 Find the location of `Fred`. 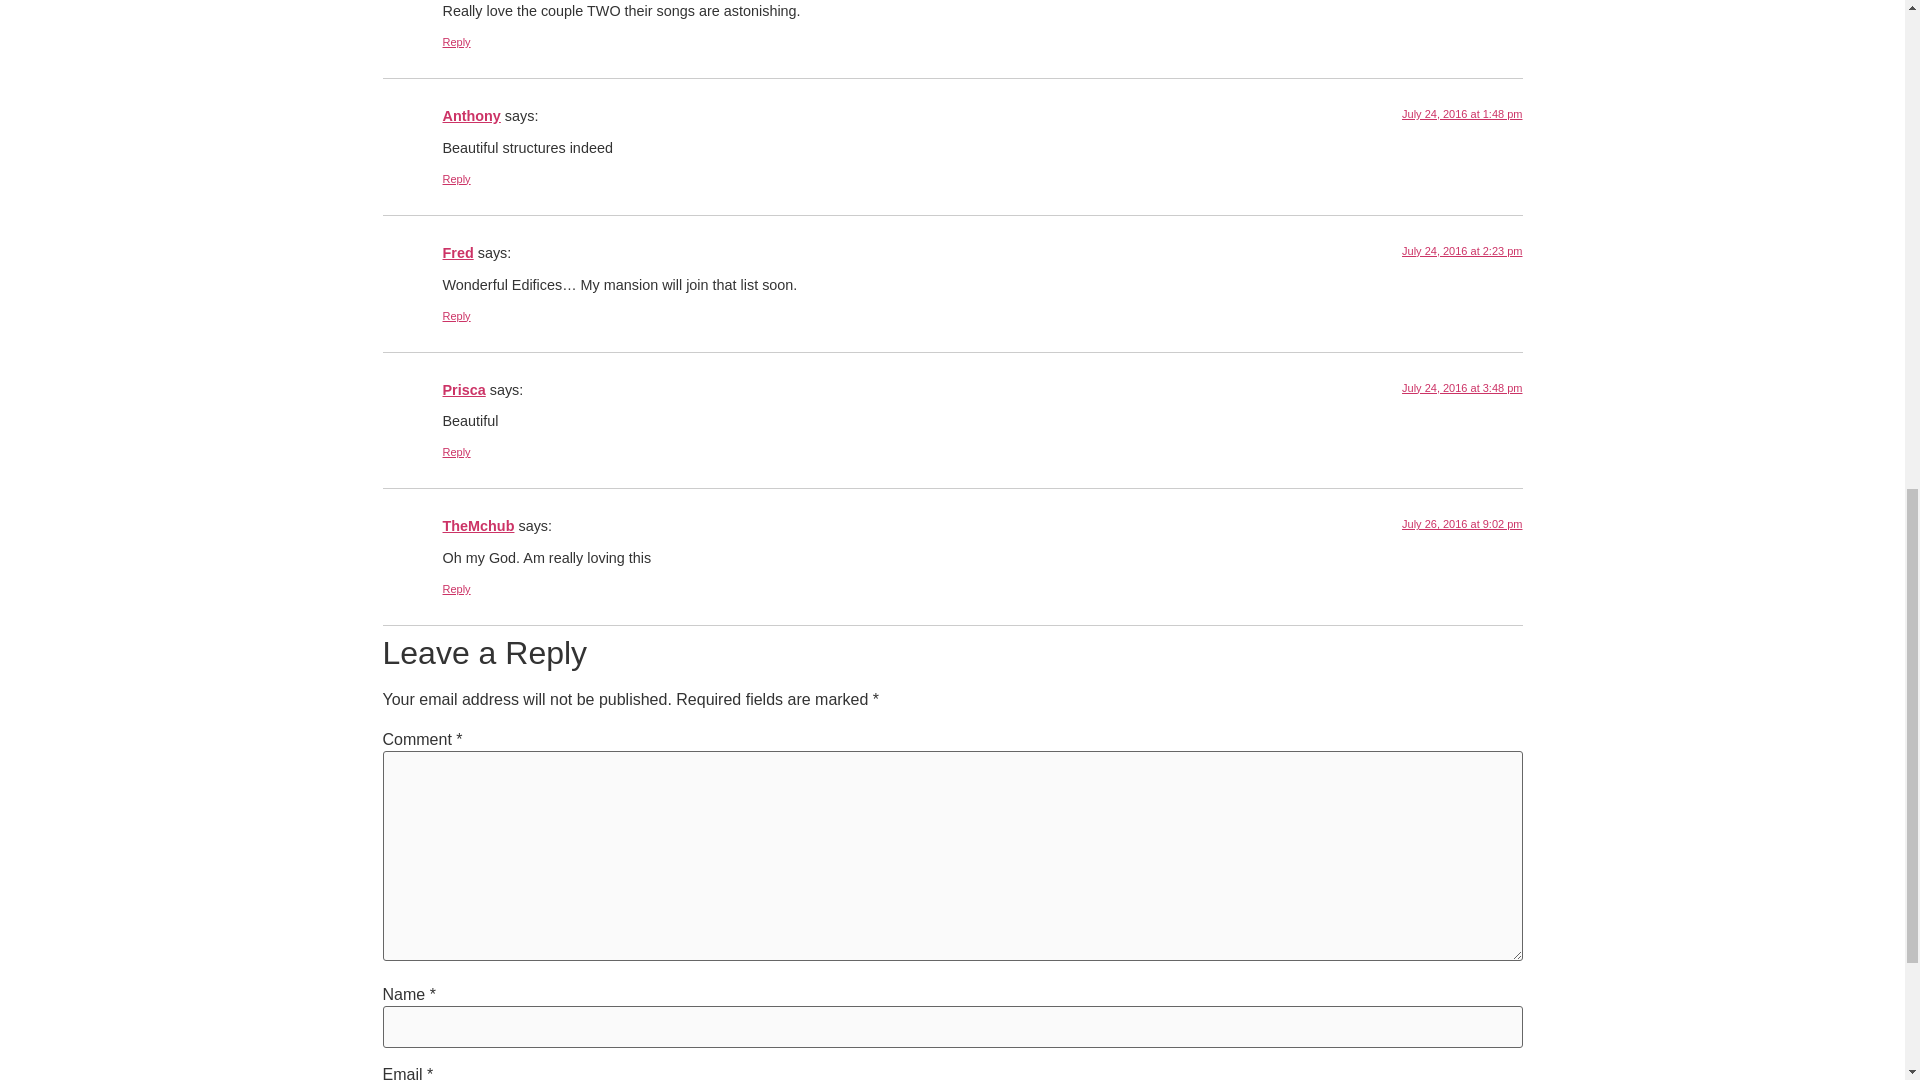

Fred is located at coordinates (456, 253).